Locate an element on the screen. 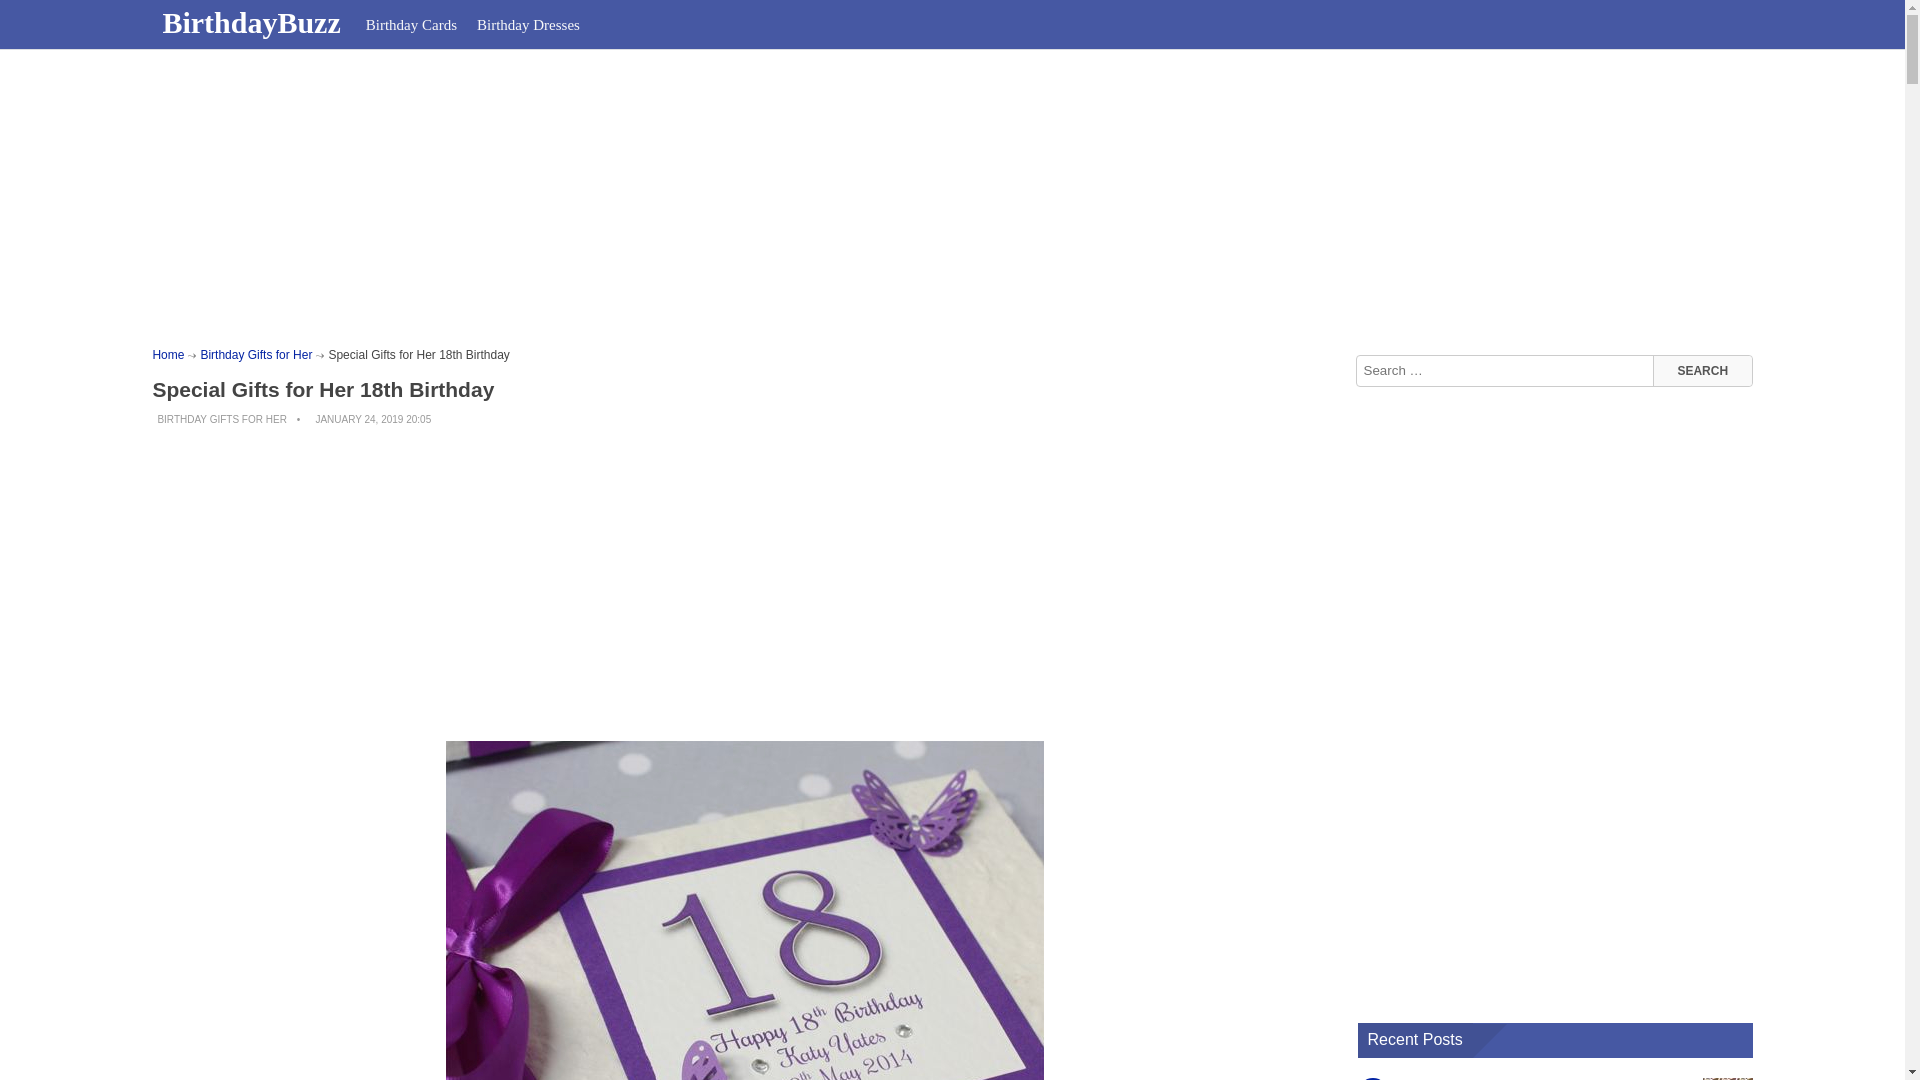 The image size is (1920, 1080). BirthdayBuzz is located at coordinates (253, 22).